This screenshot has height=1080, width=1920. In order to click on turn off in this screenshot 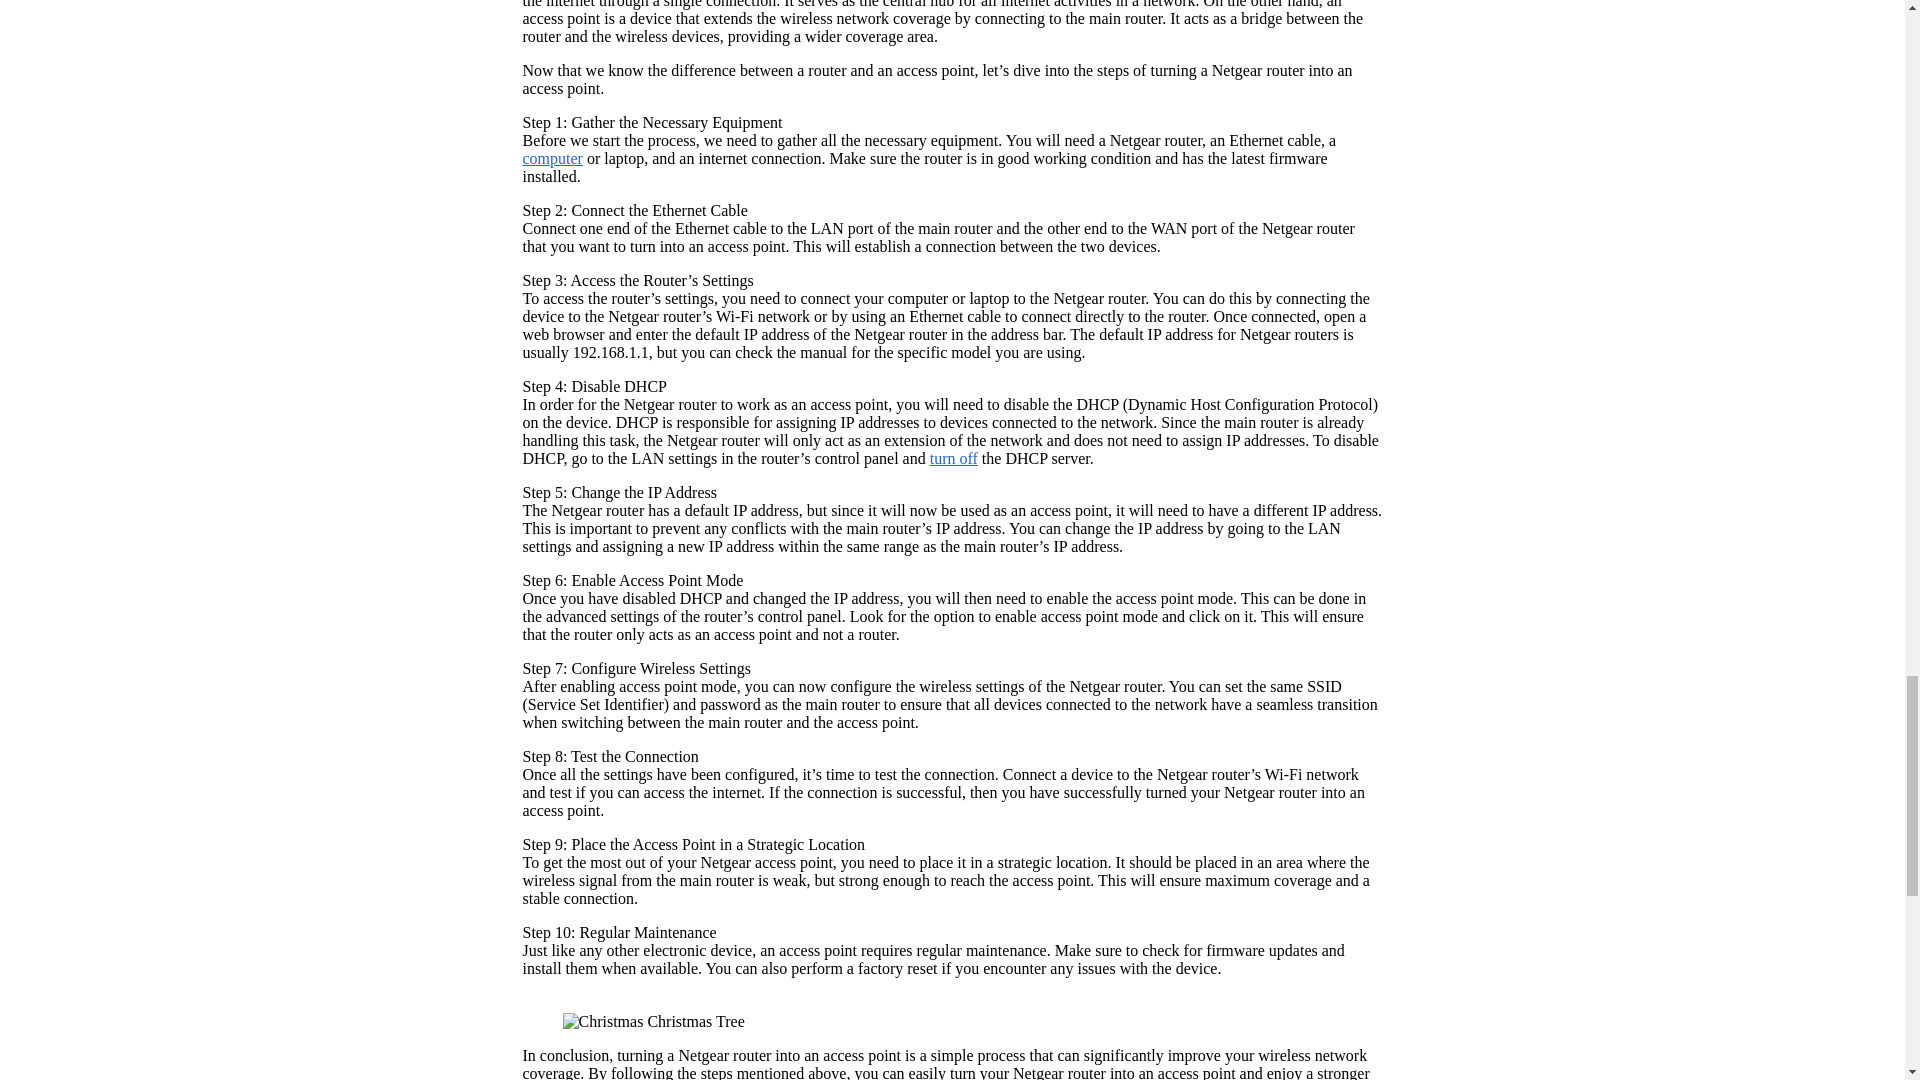, I will do `click(953, 458)`.